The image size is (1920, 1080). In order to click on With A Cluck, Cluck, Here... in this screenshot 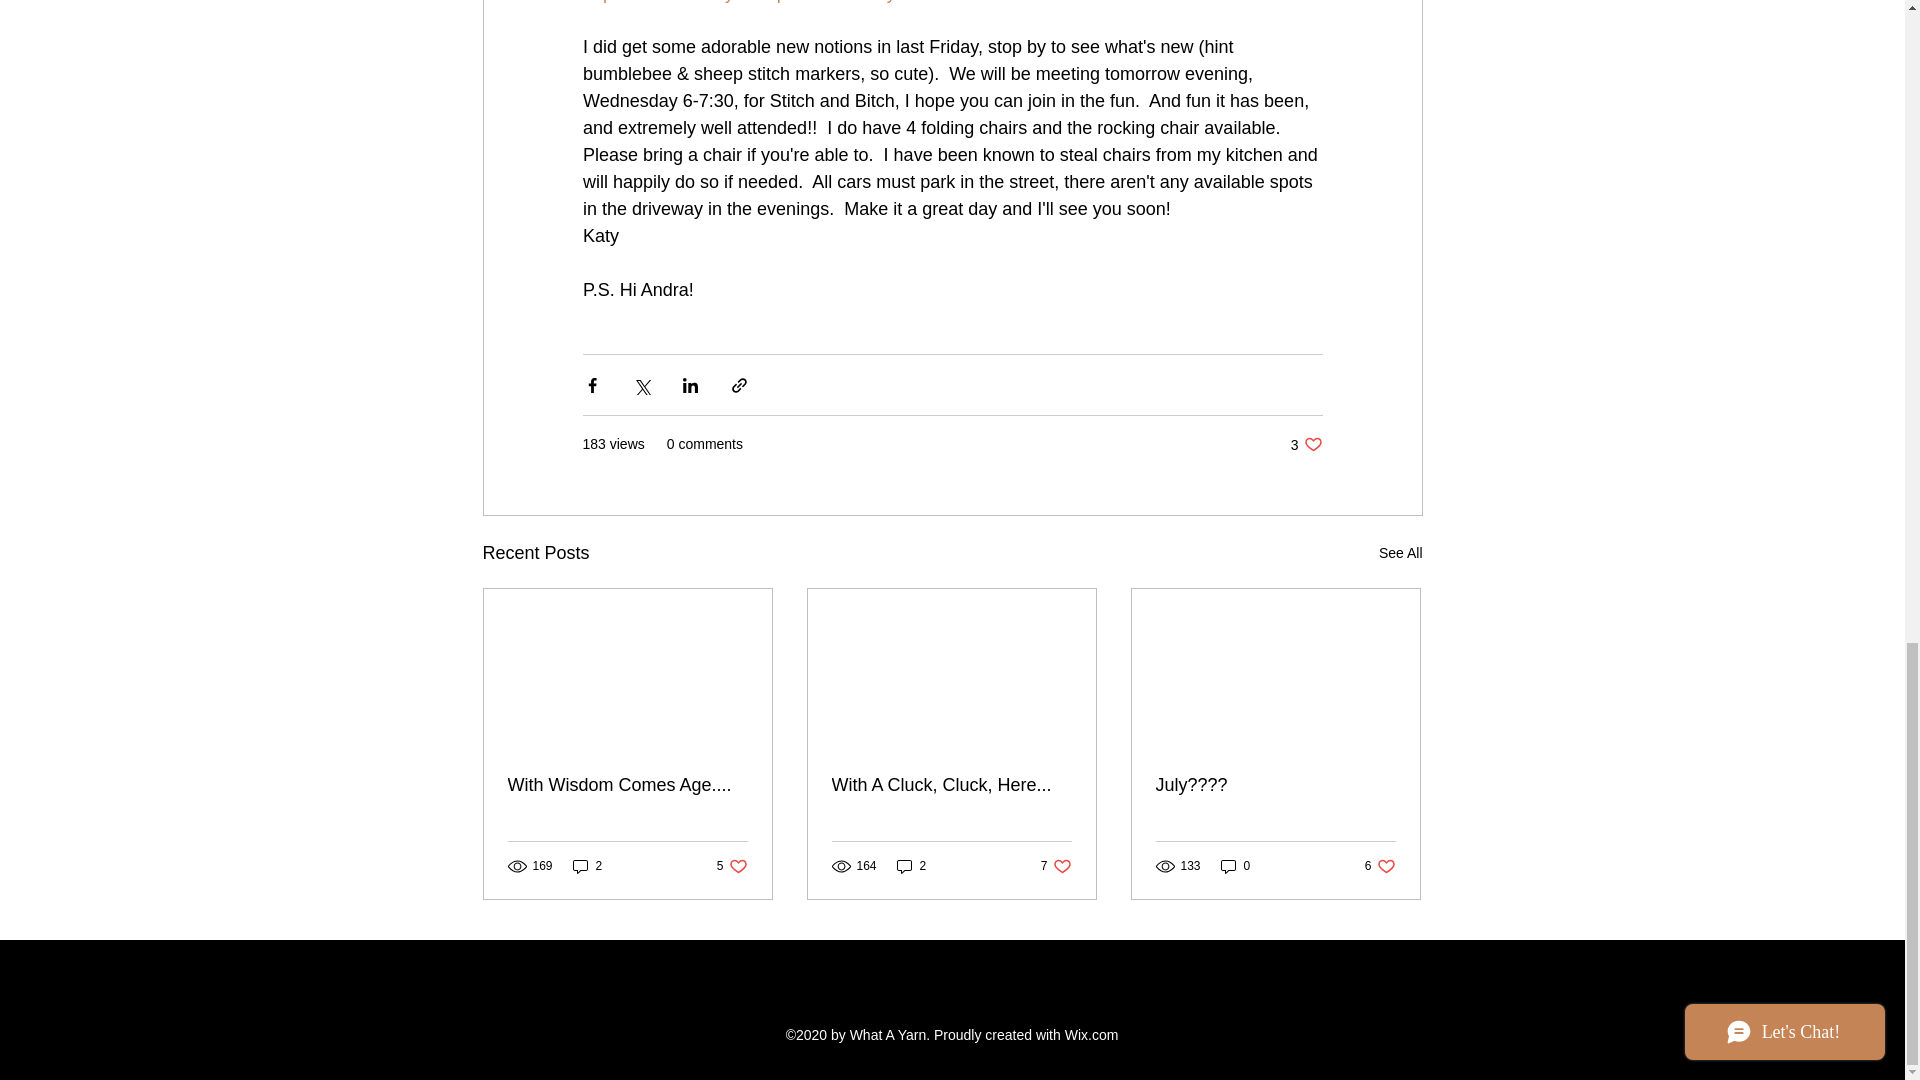, I will do `click(1236, 866)`.